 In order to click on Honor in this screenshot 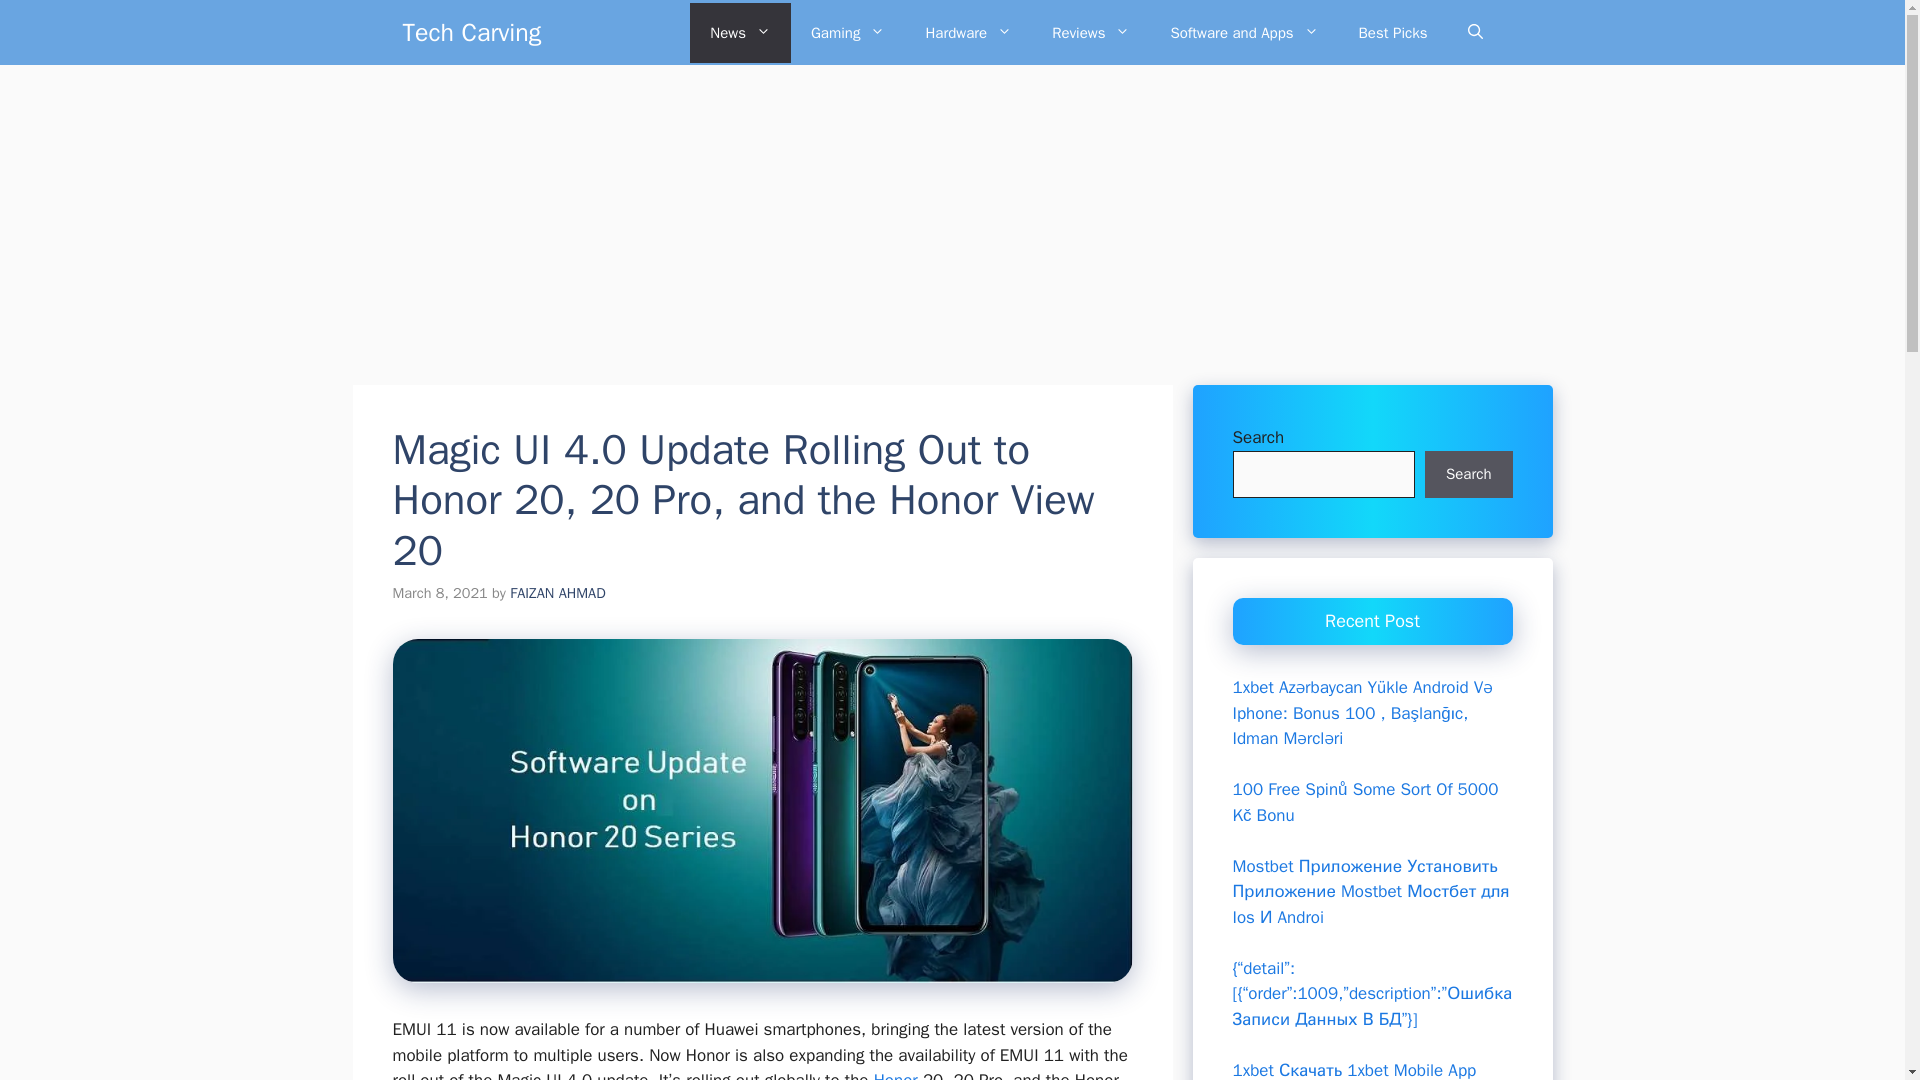, I will do `click(895, 1075)`.